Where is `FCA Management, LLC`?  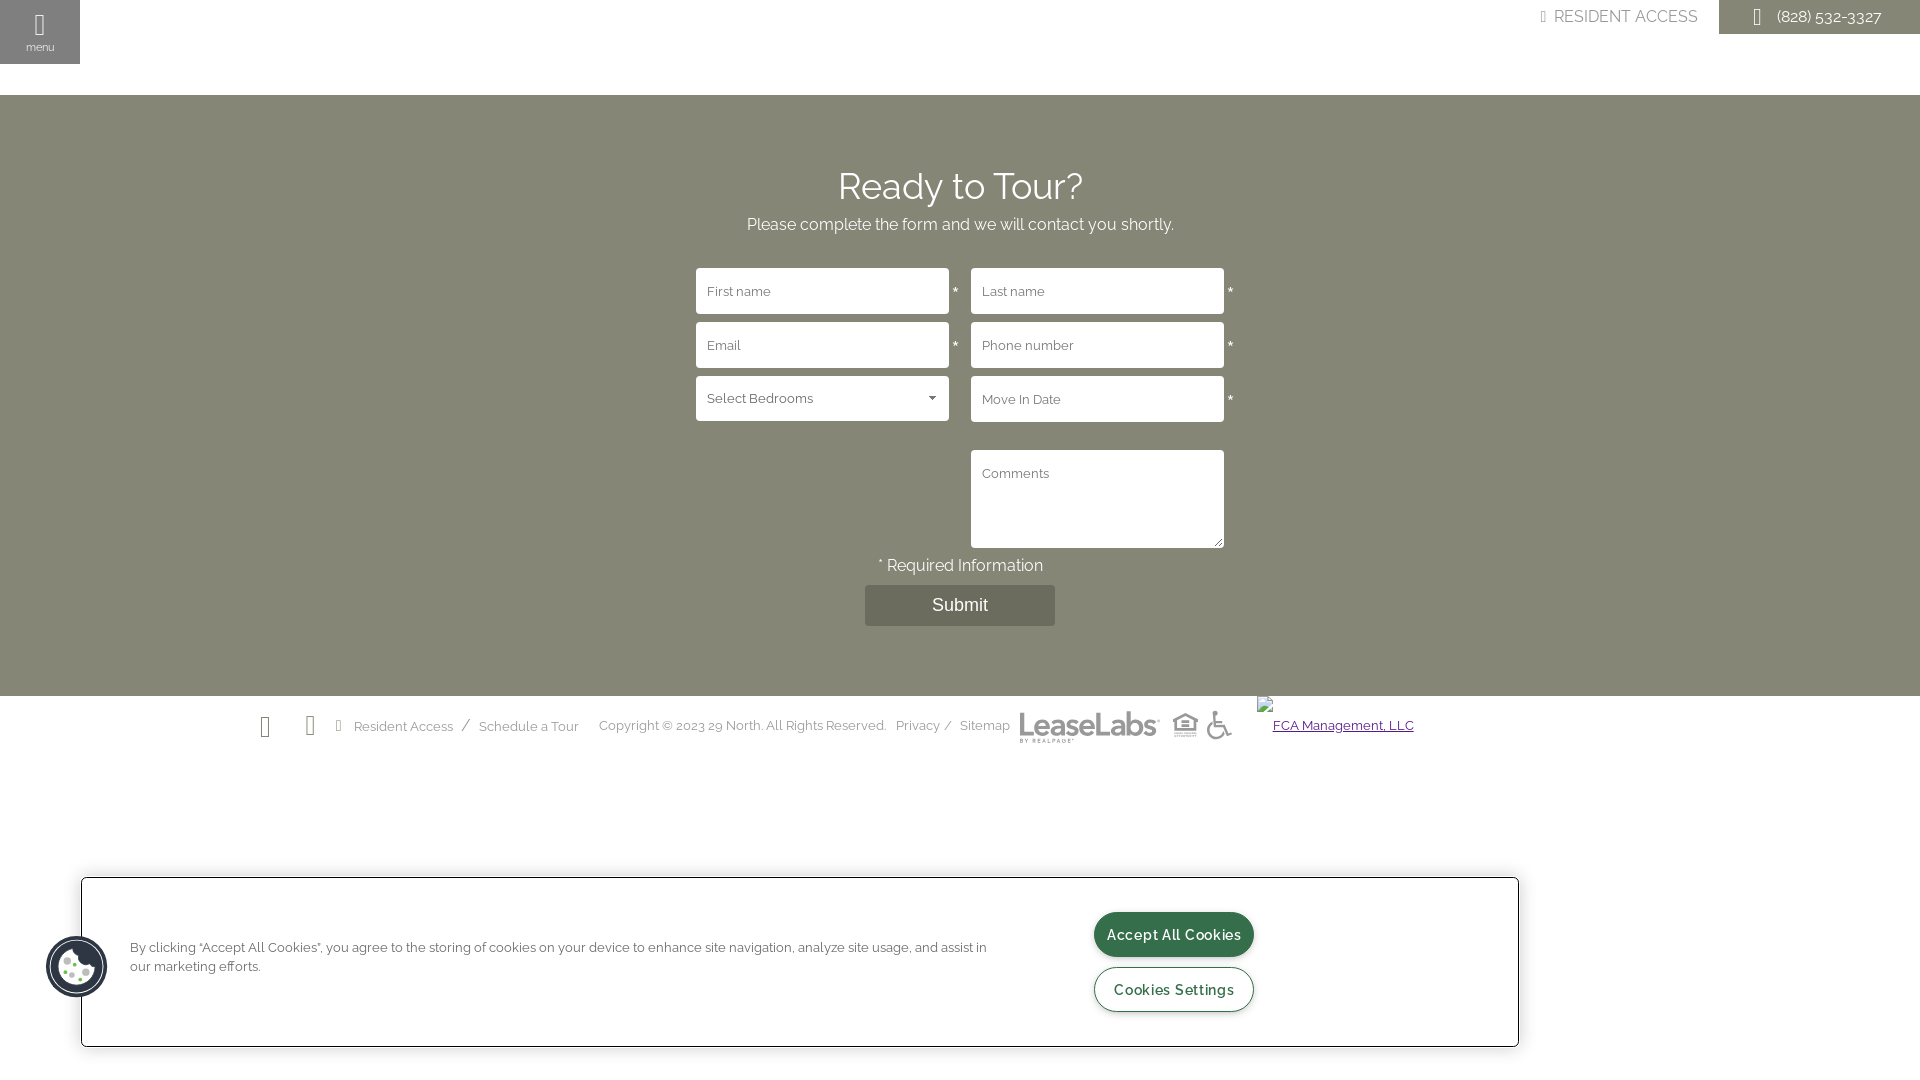 FCA Management, LLC is located at coordinates (1336, 726).